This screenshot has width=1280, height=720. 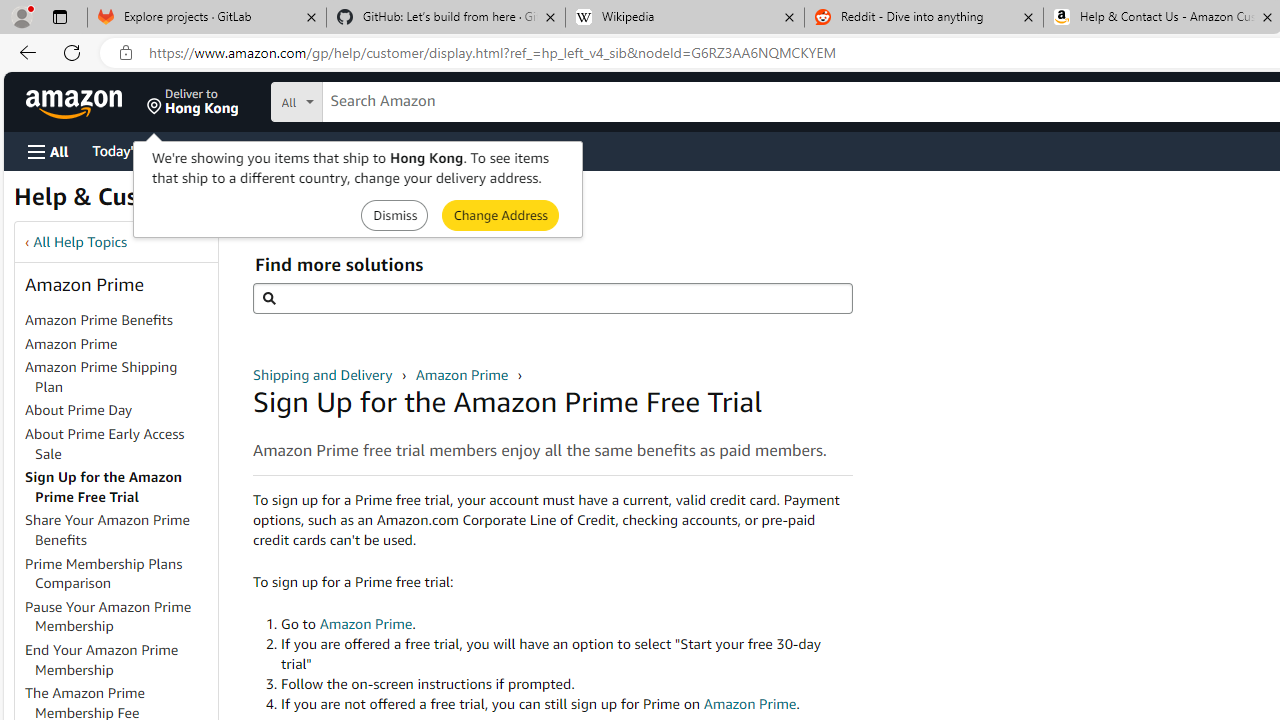 I want to click on About Prime Day, so click(x=120, y=411).